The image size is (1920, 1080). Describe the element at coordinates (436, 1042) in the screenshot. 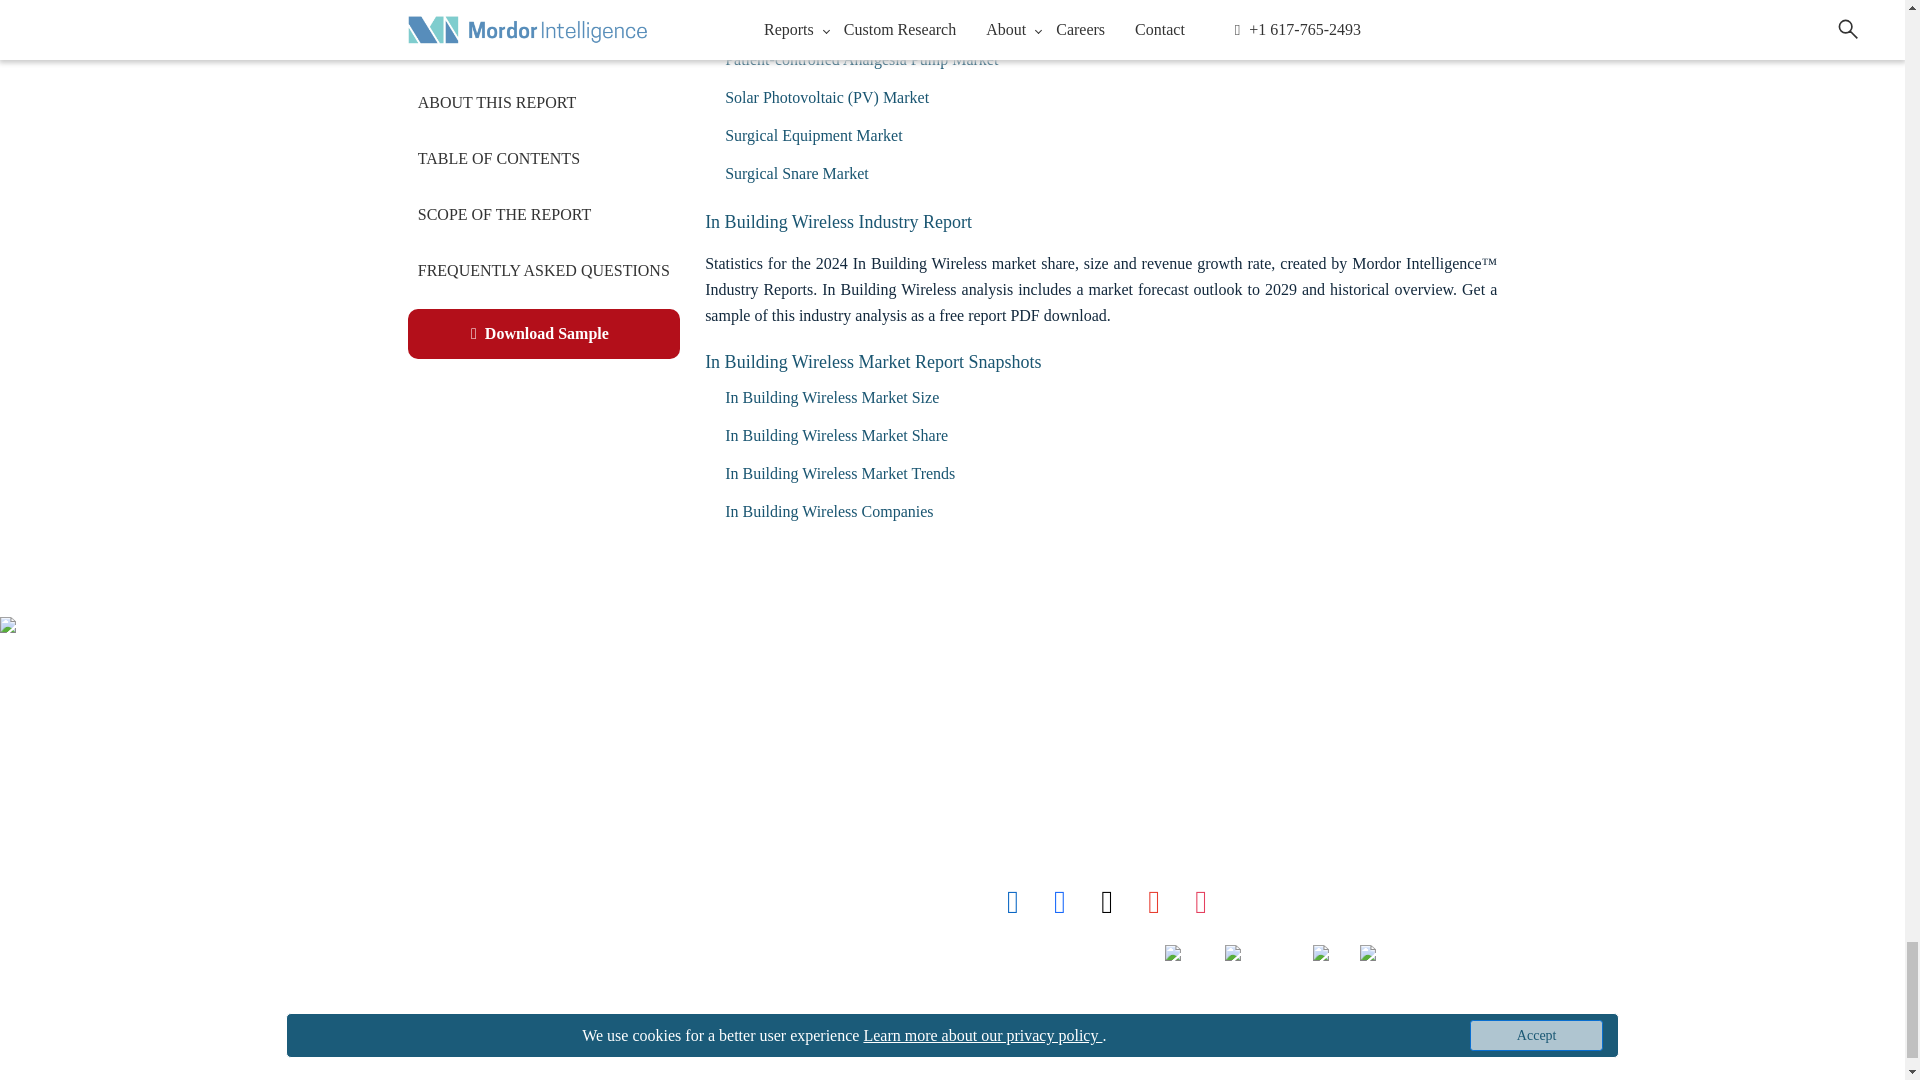

I see `View our HTML sitemap` at that location.